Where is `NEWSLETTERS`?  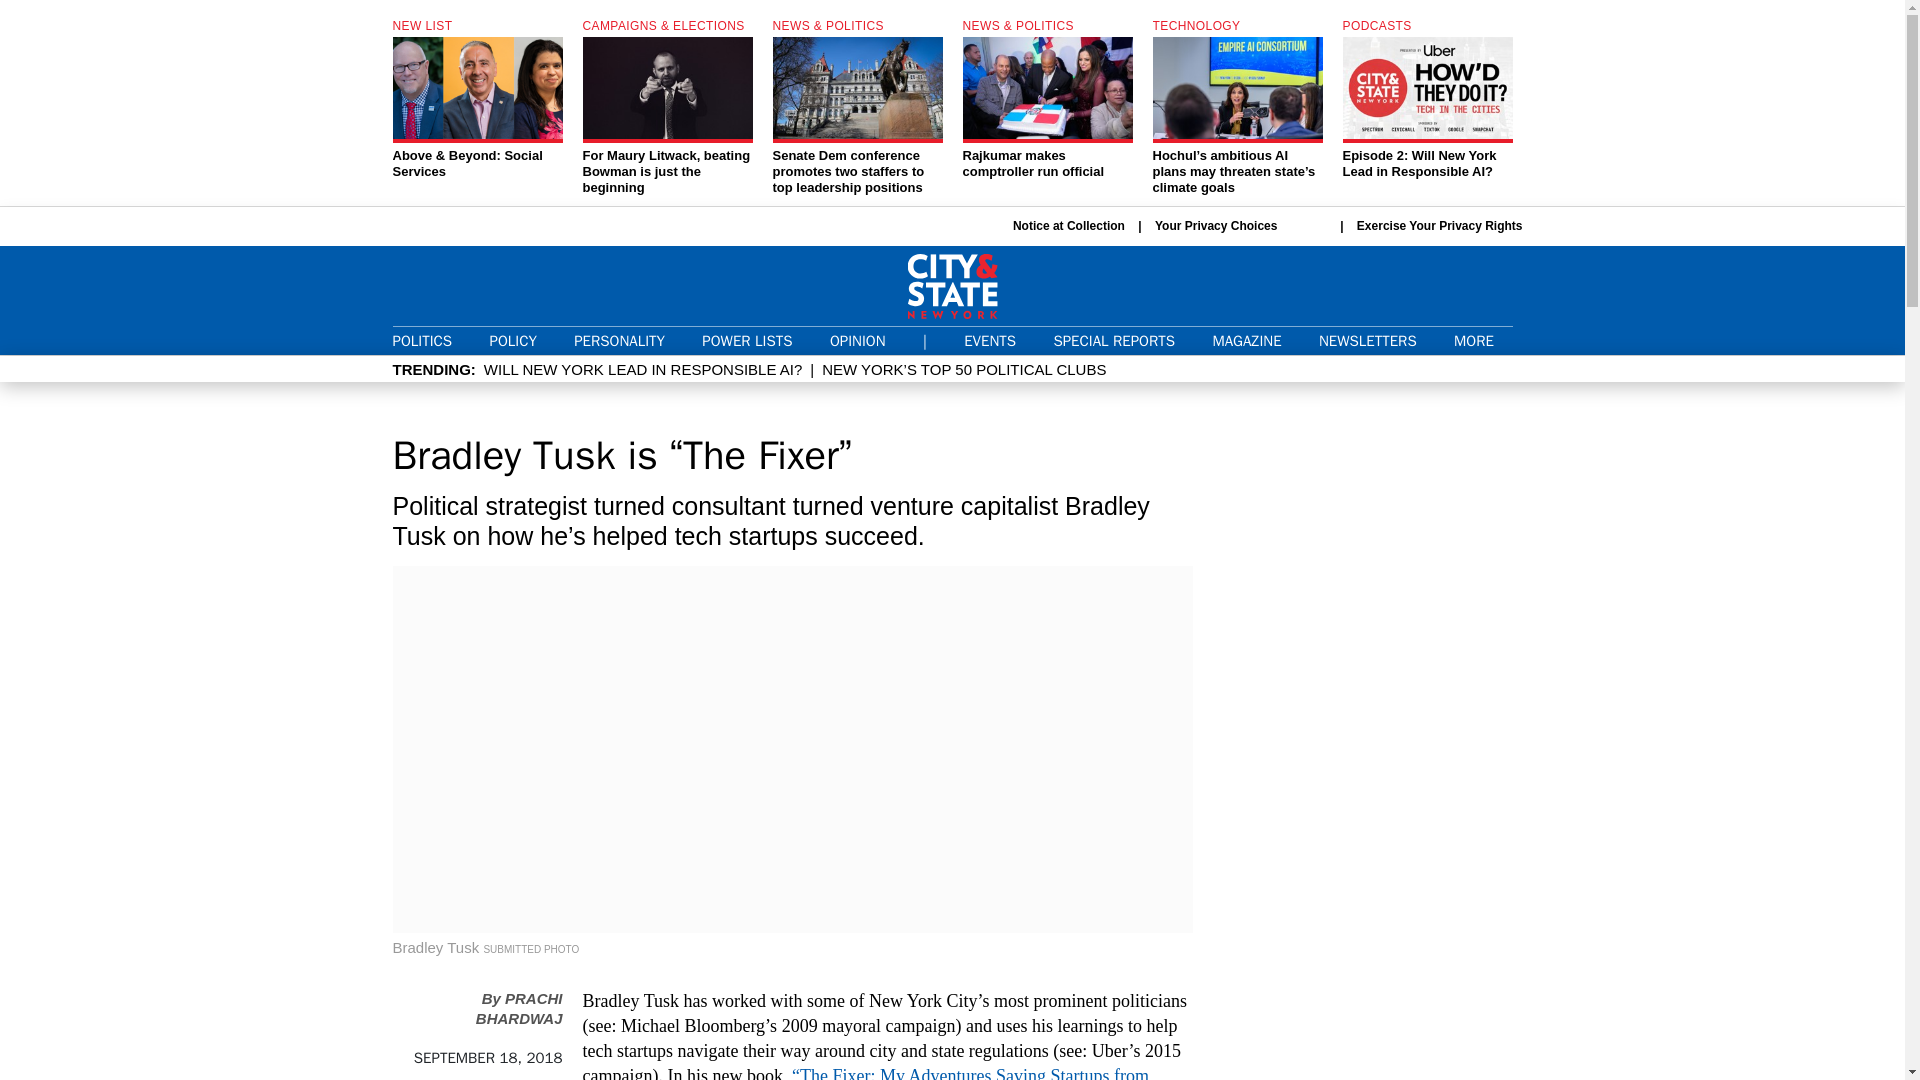 NEWSLETTERS is located at coordinates (1368, 340).